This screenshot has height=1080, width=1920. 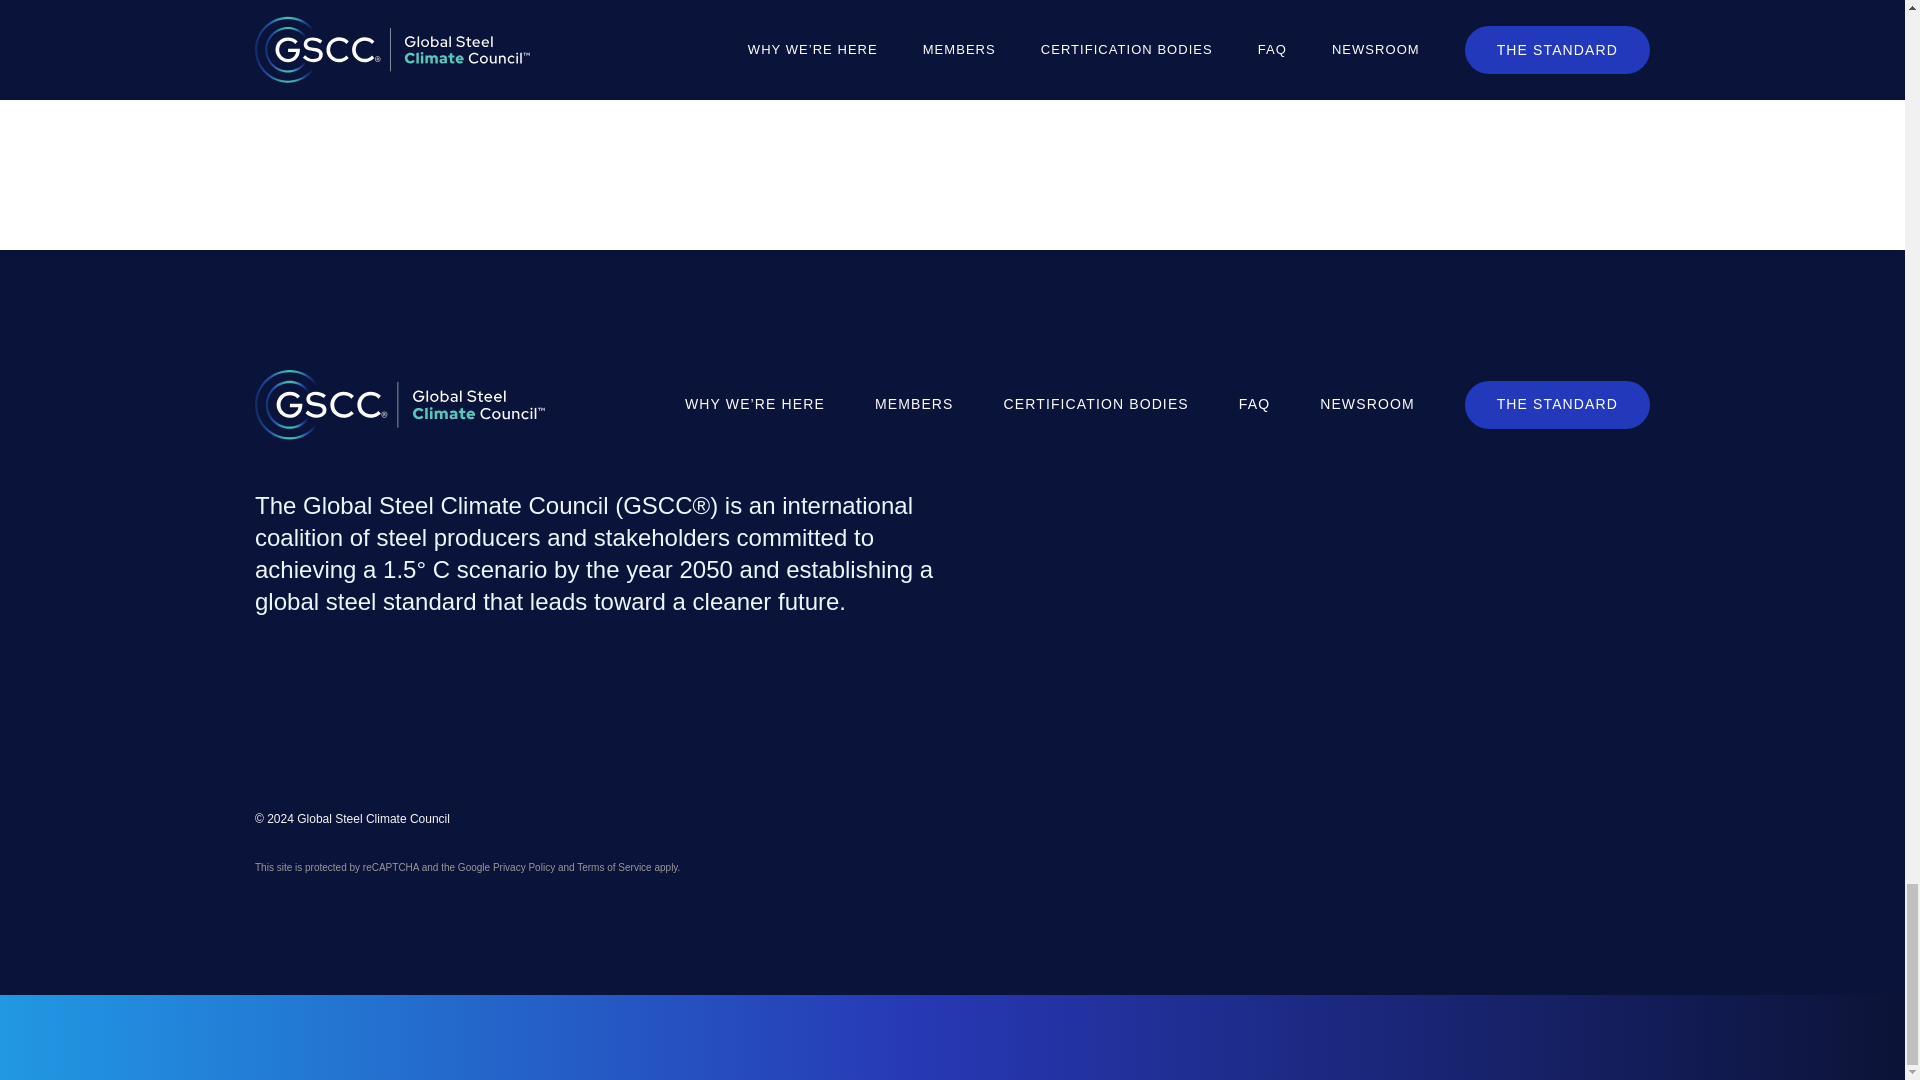 I want to click on FAQ, so click(x=1254, y=404).